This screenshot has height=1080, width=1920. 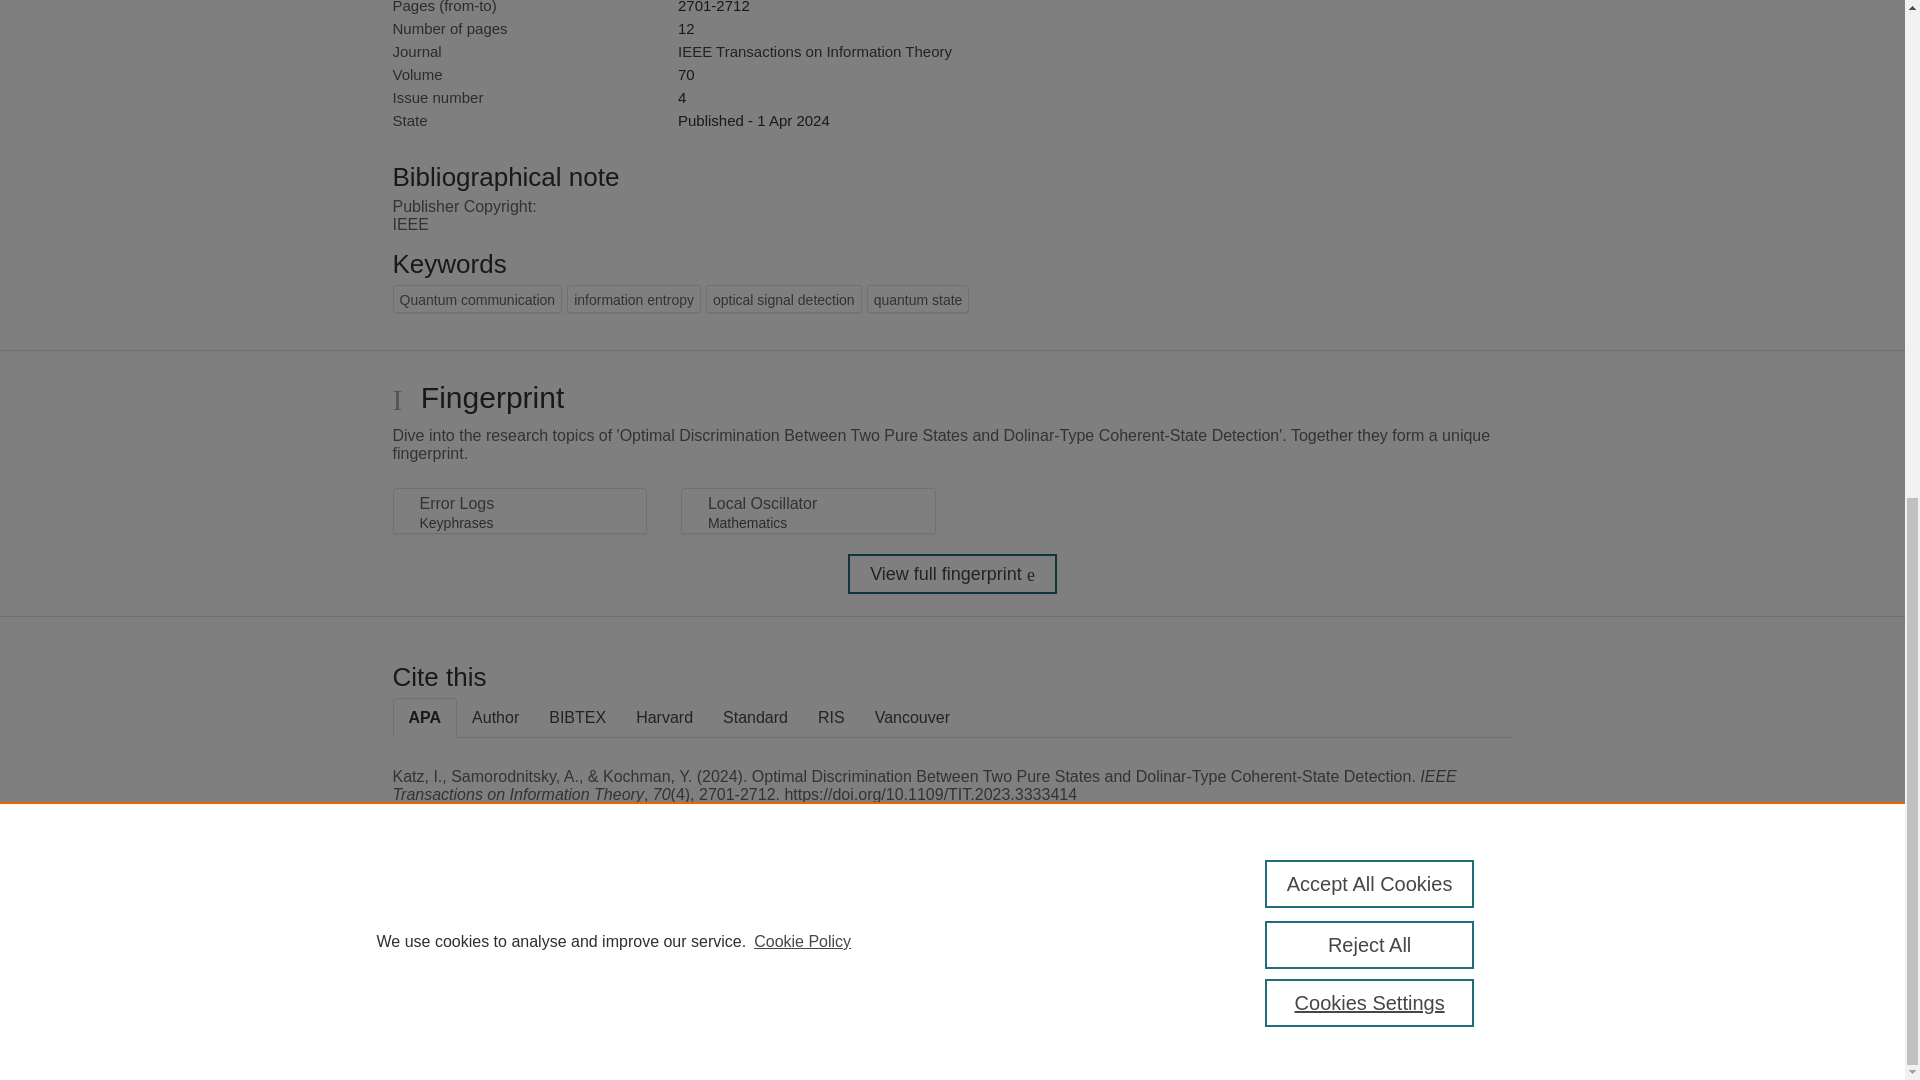 I want to click on Elsevier B.V., so click(x=668, y=960).